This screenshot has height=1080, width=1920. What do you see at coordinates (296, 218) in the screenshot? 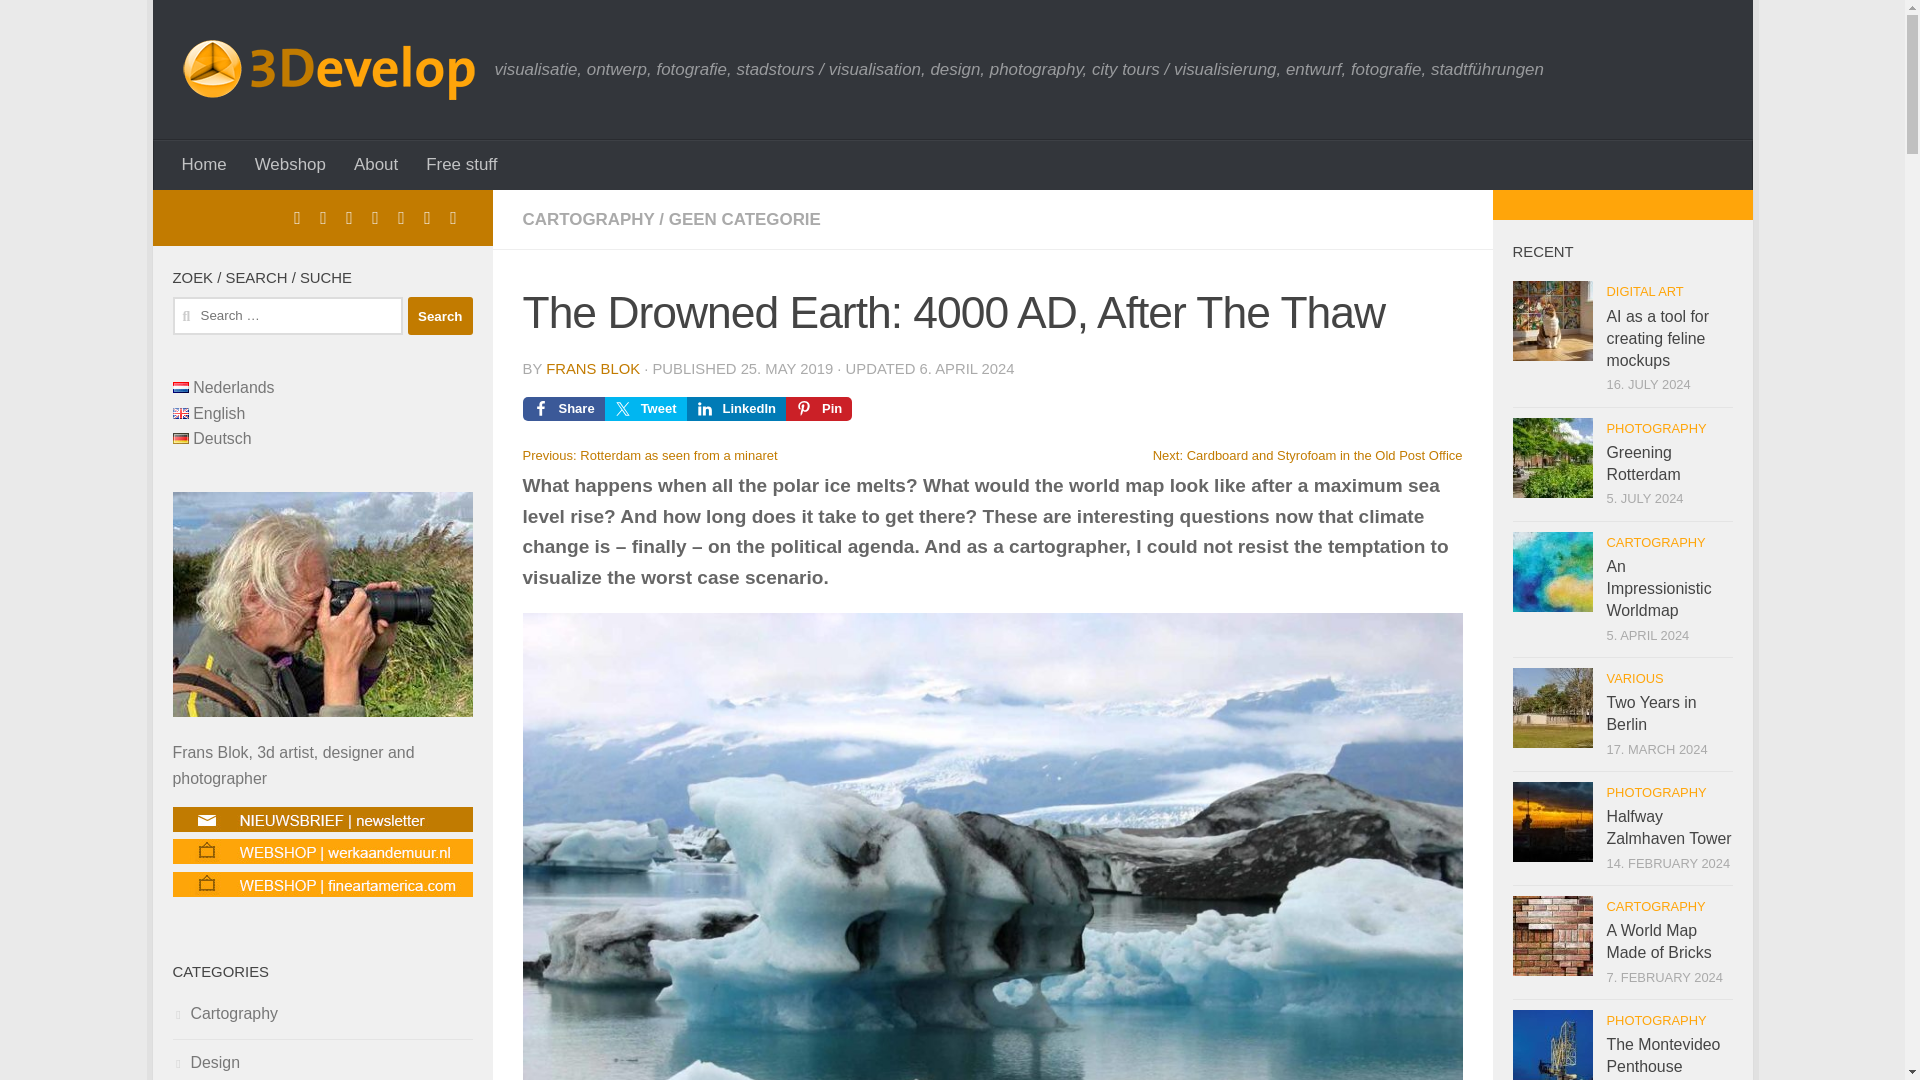
I see `Facebook` at bounding box center [296, 218].